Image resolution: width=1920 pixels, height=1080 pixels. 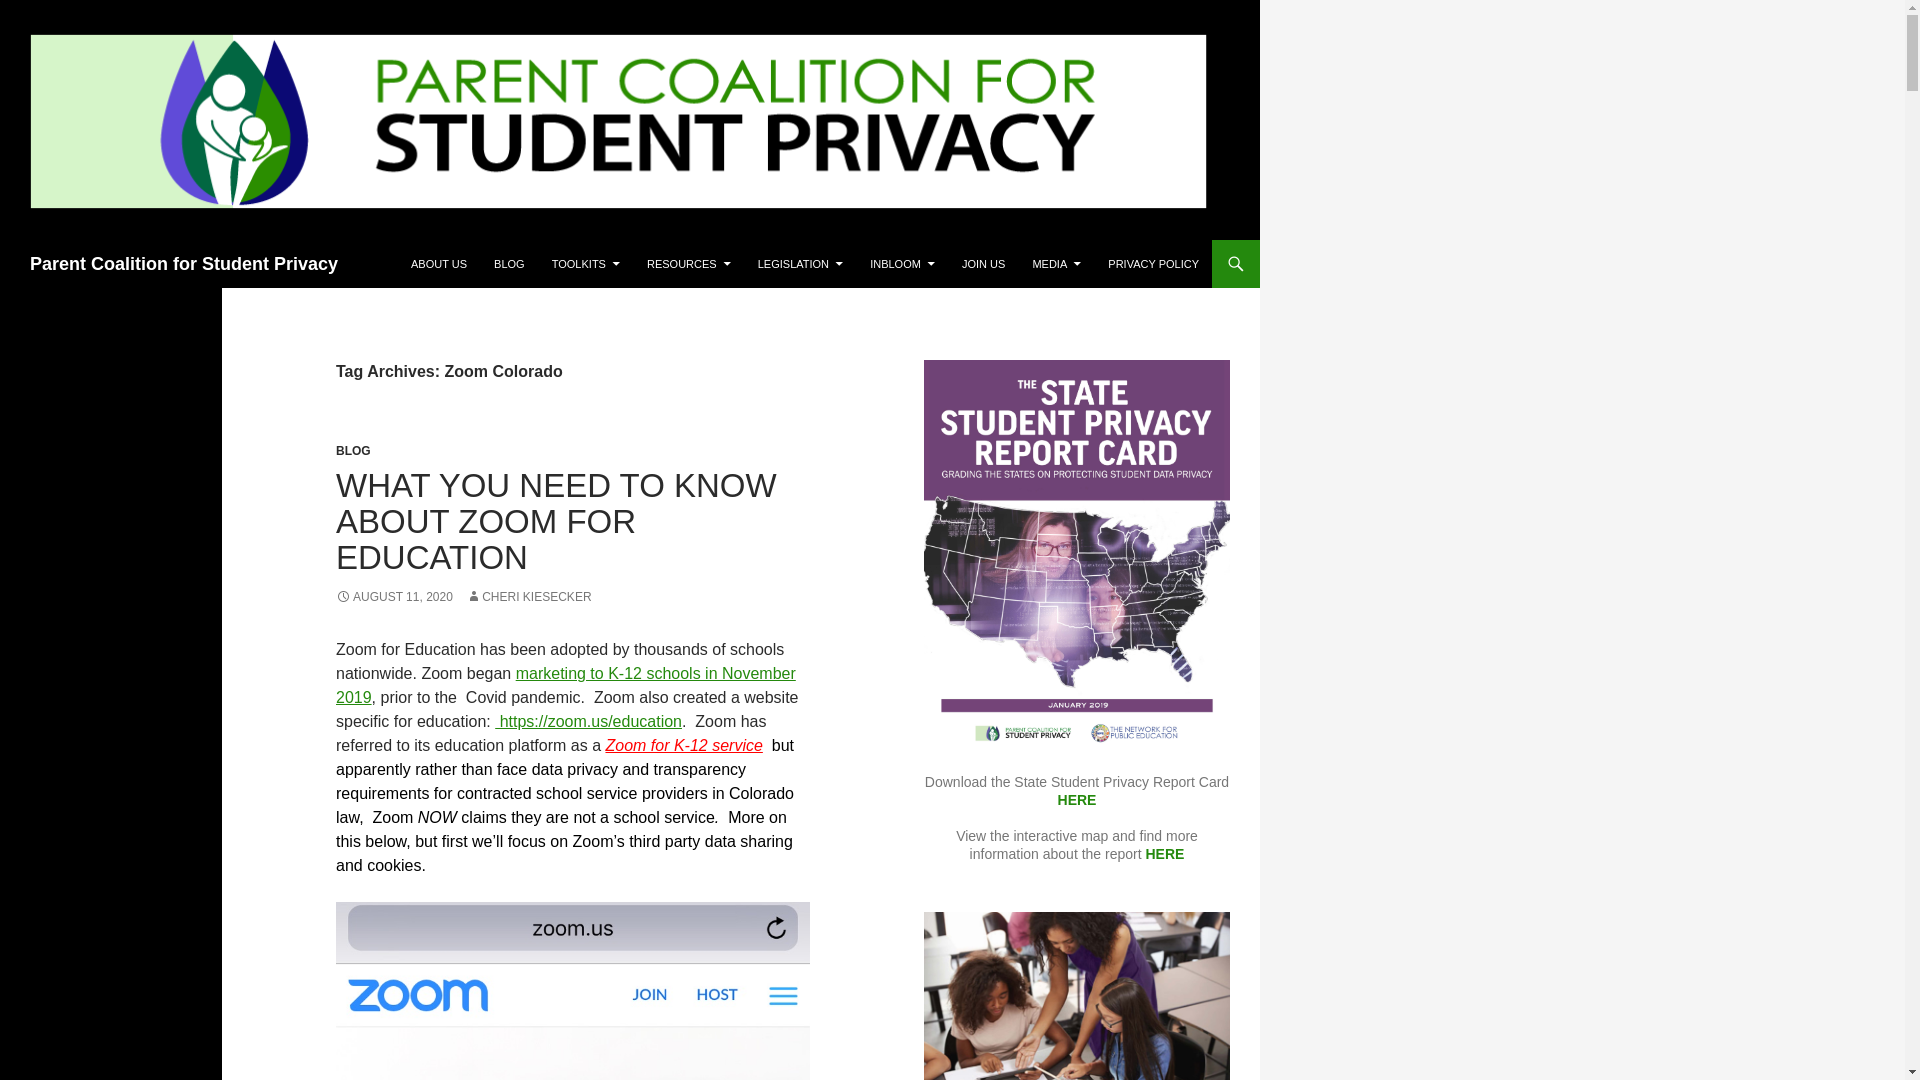 I want to click on RESOURCES, so click(x=689, y=264).